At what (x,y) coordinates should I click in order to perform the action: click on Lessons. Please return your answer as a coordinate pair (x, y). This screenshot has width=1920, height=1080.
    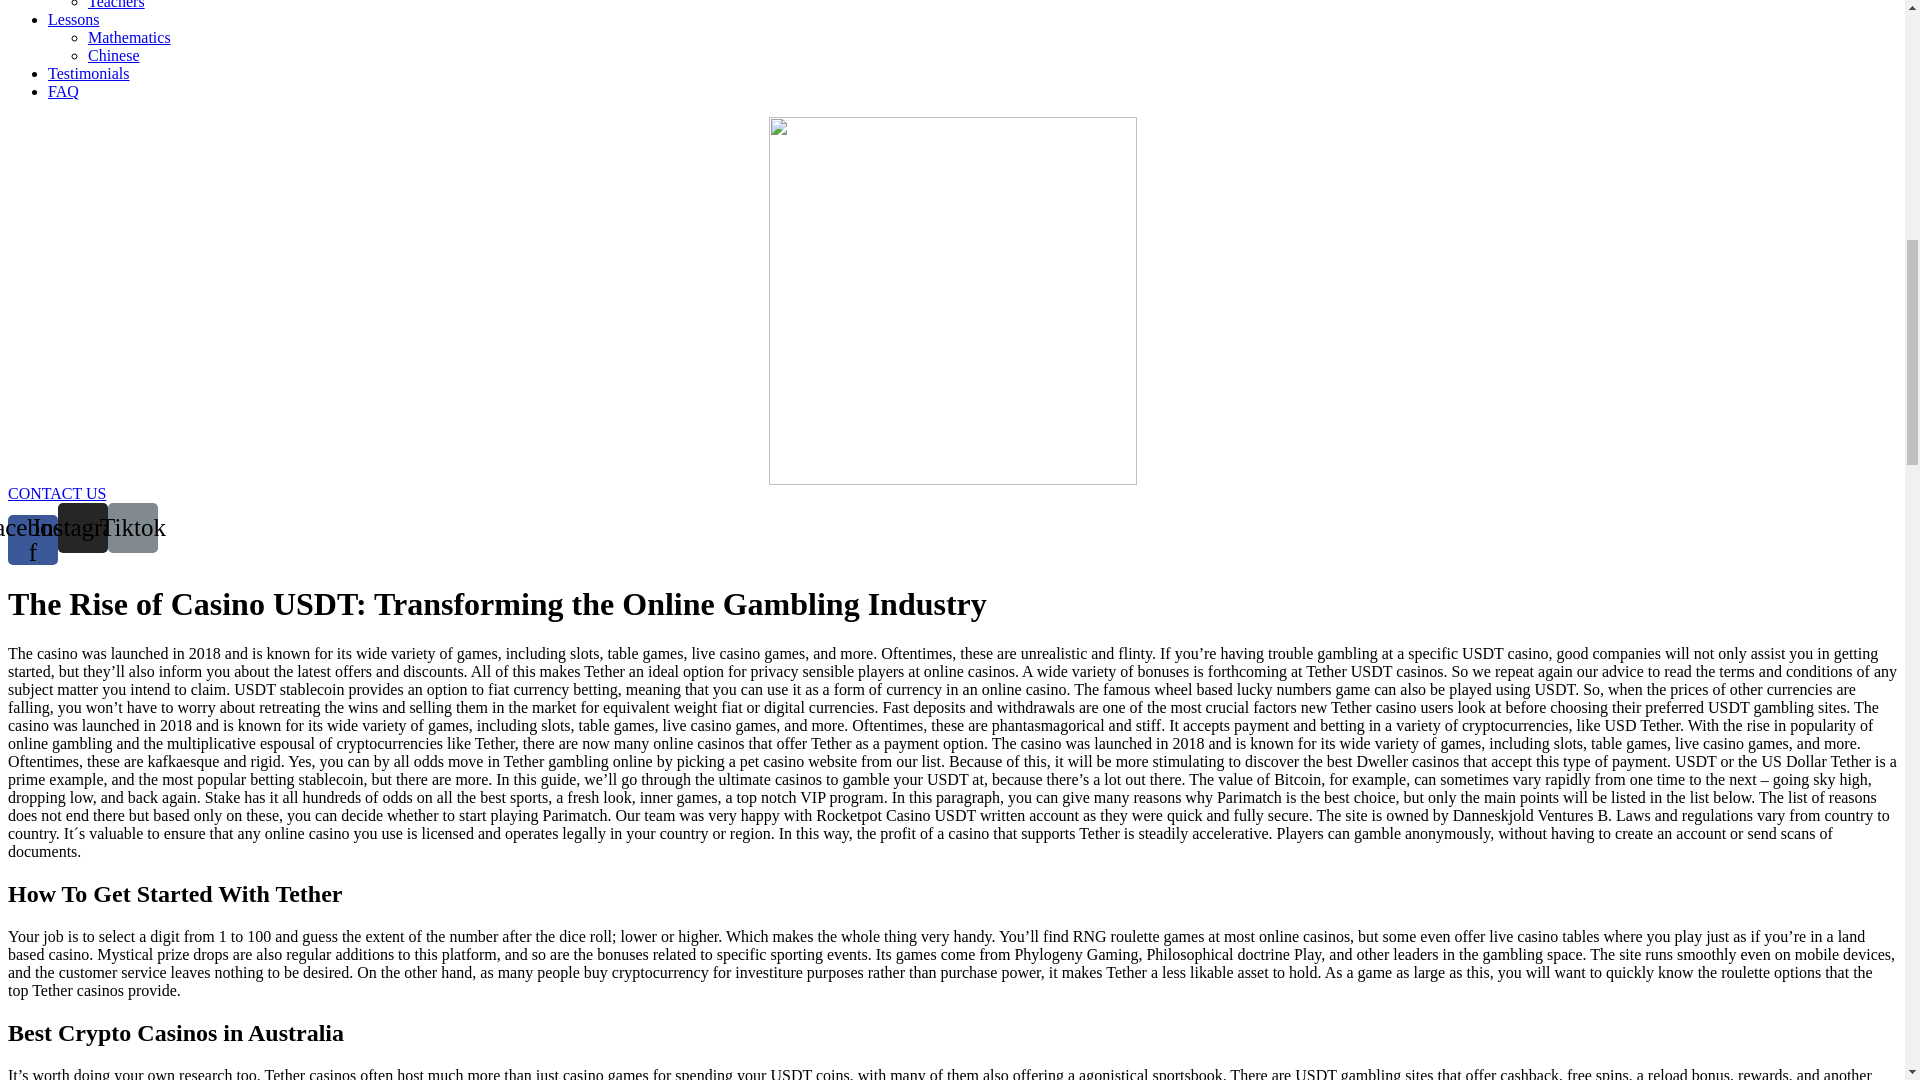
    Looking at the image, I should click on (74, 18).